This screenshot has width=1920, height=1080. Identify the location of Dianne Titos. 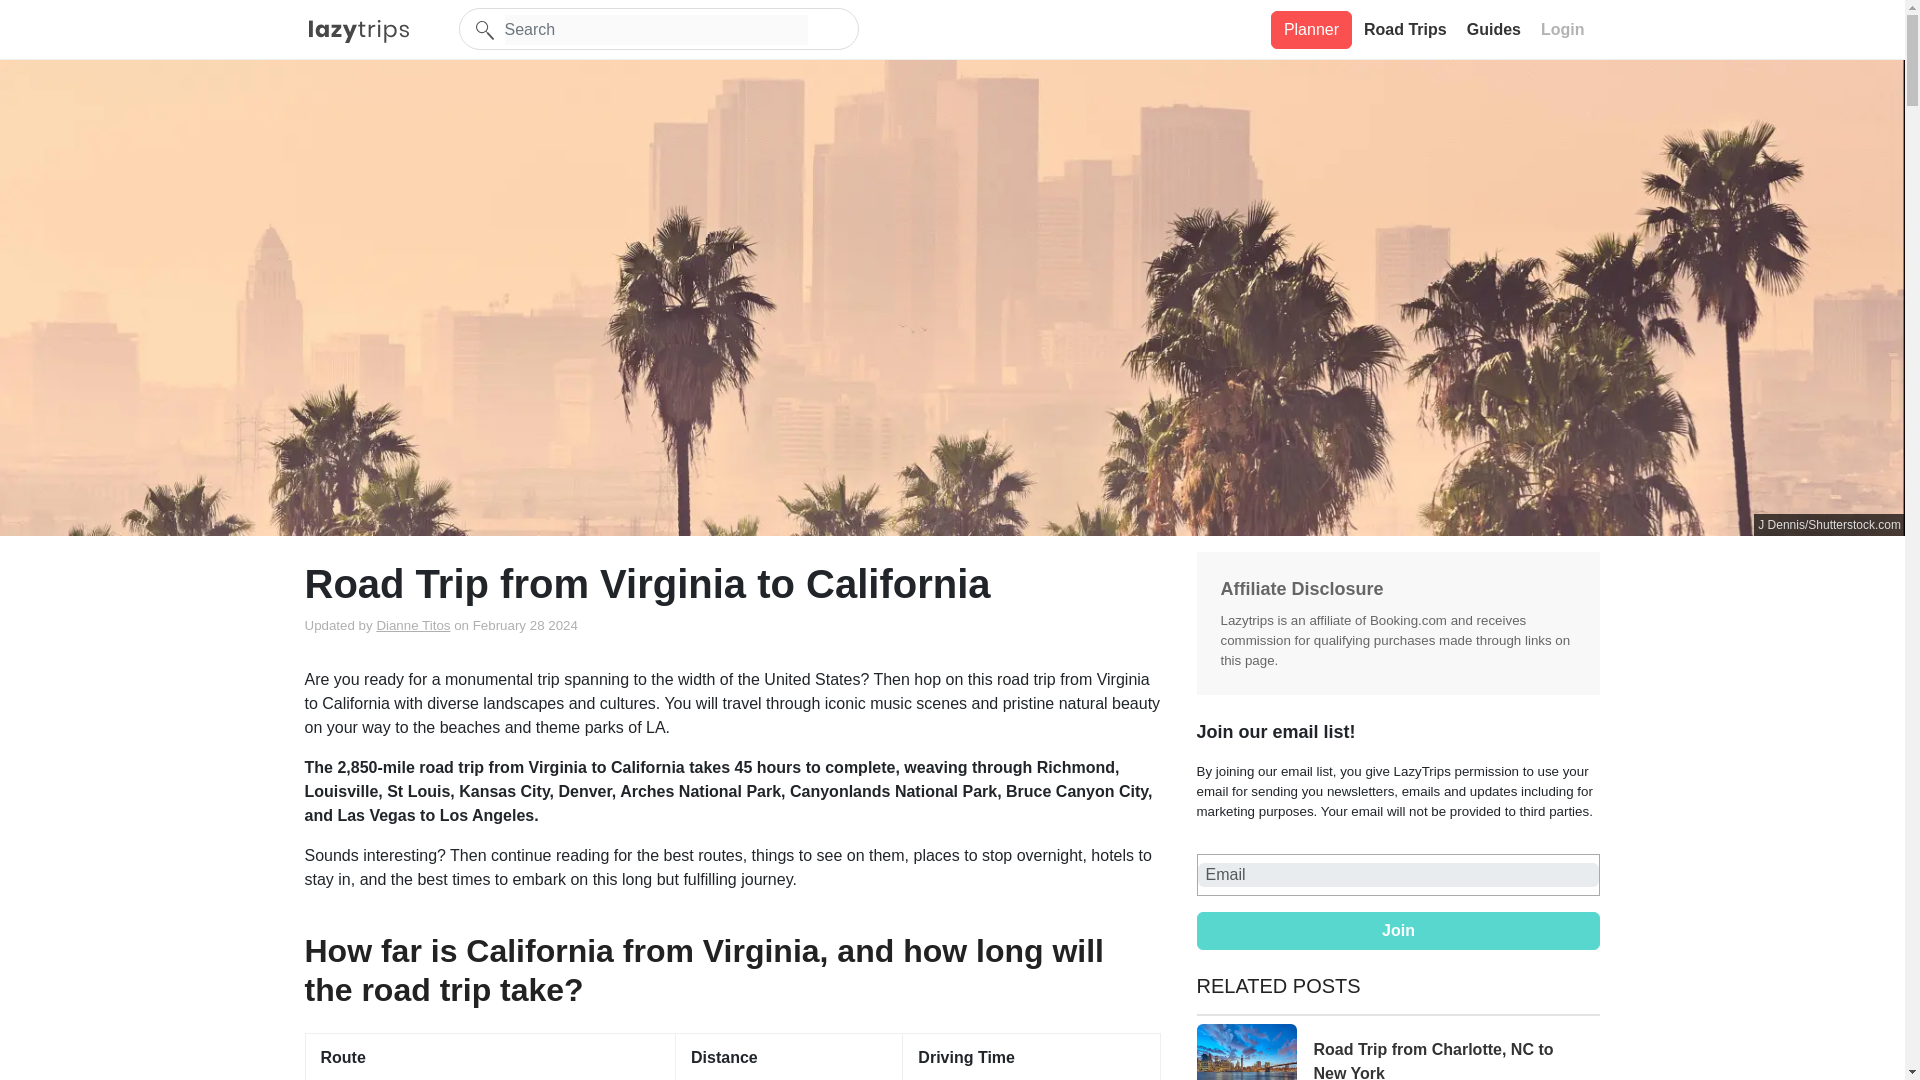
(412, 624).